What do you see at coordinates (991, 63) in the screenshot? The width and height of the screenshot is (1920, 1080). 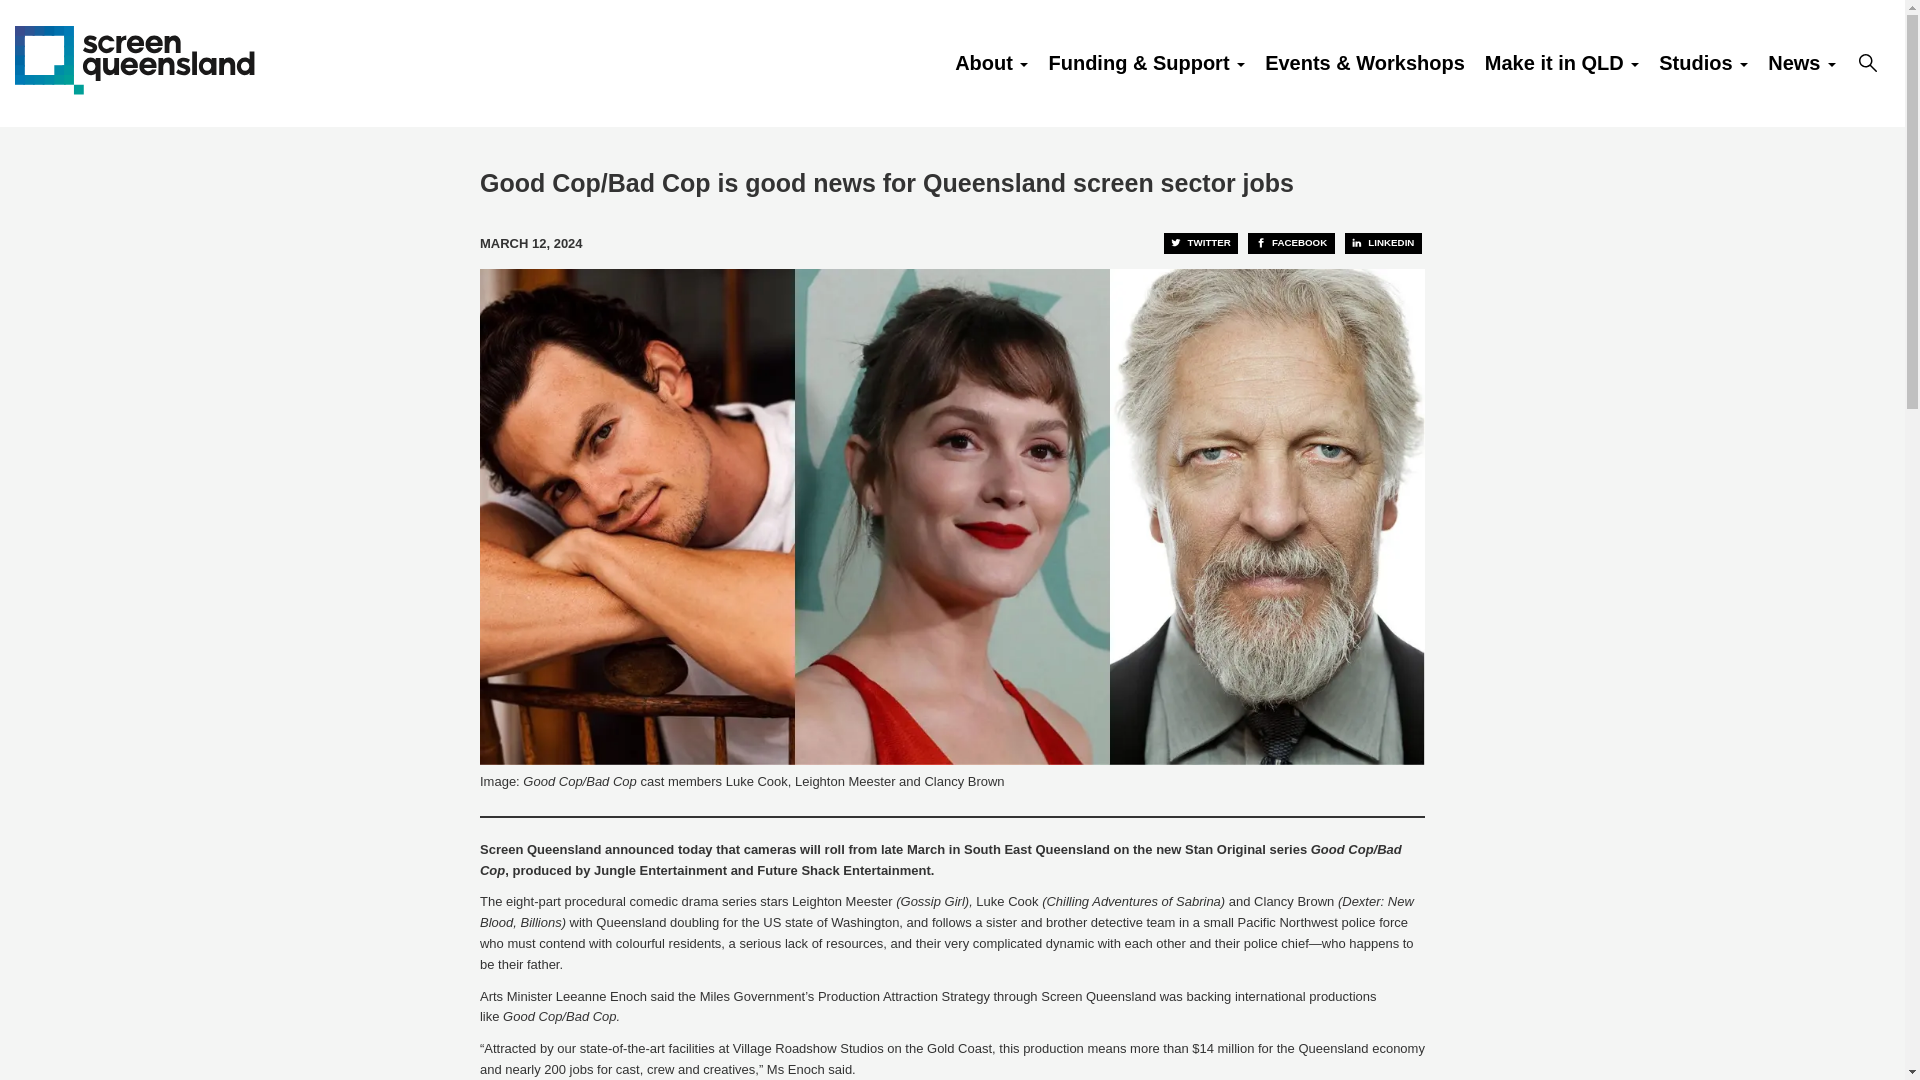 I see `About` at bounding box center [991, 63].